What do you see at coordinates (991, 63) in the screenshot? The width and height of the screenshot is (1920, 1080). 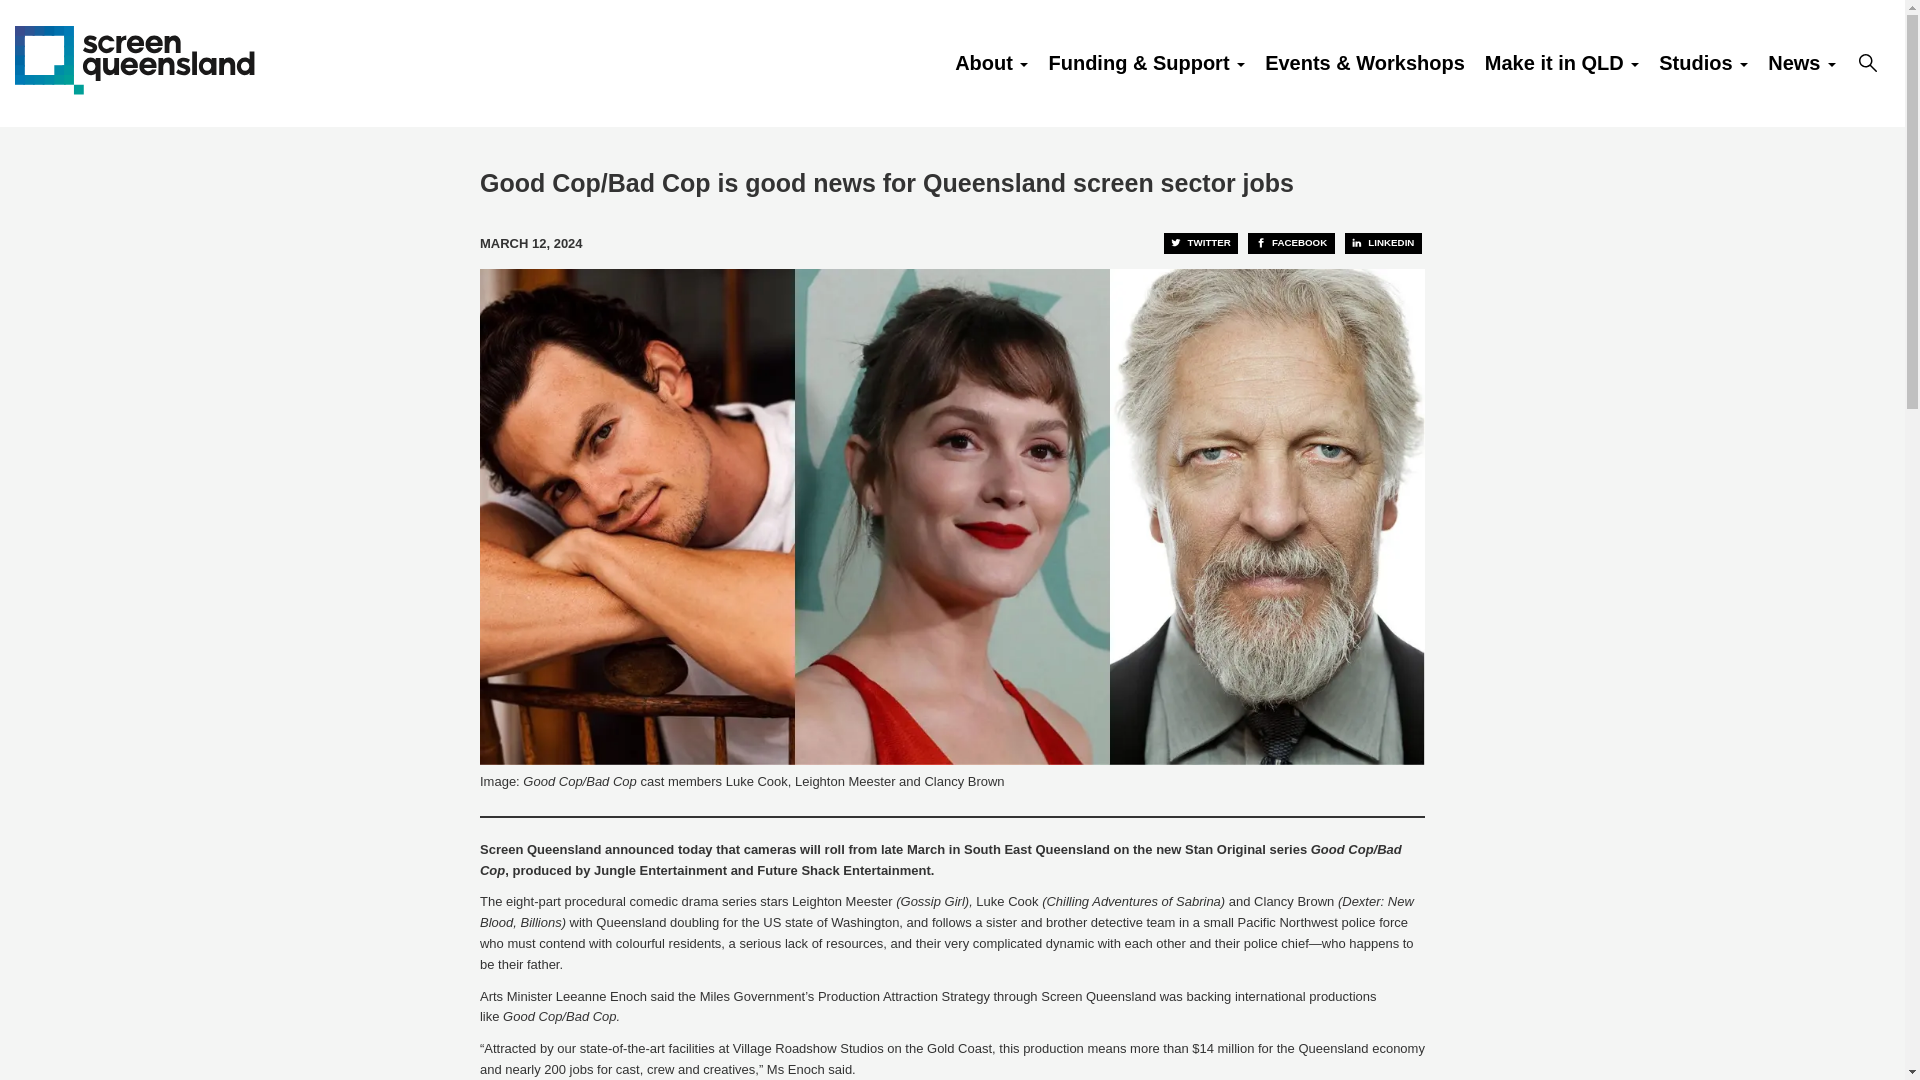 I see `About` at bounding box center [991, 63].